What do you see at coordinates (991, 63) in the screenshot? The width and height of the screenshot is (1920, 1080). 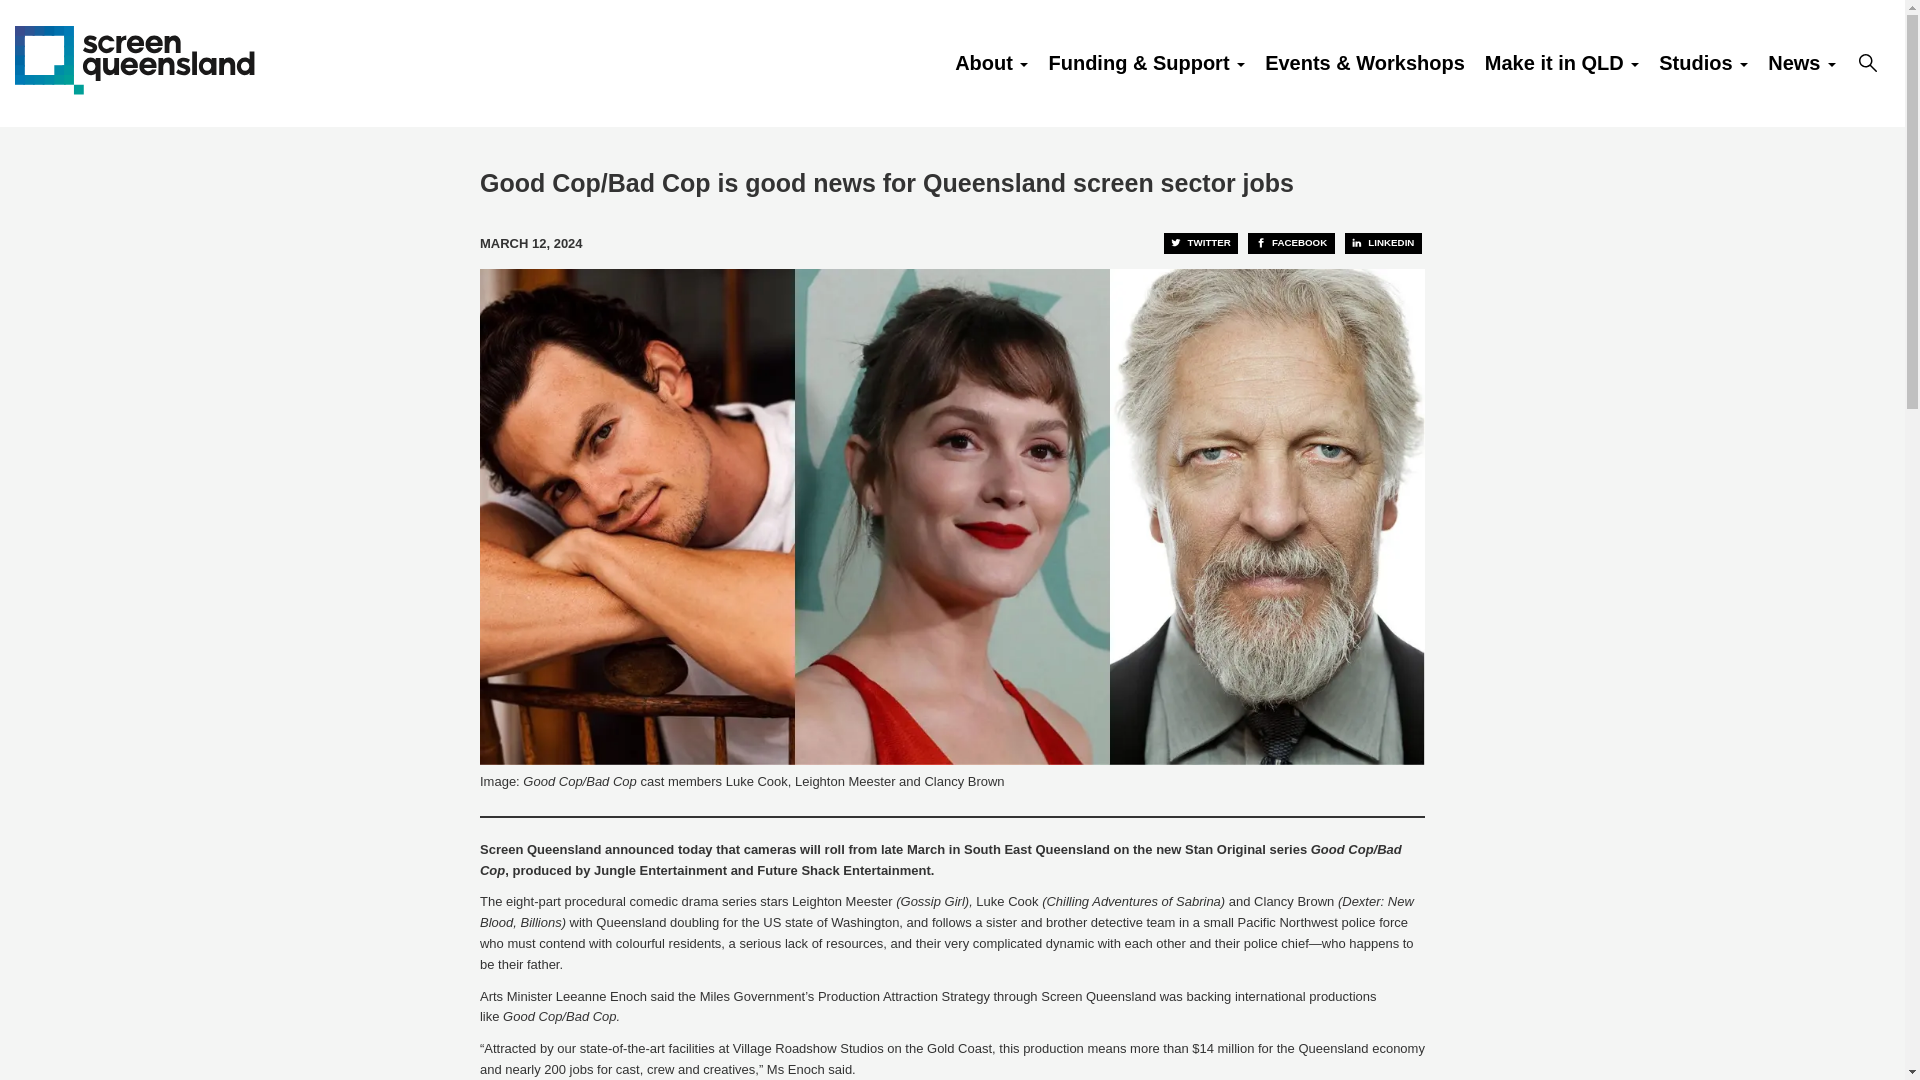 I see `About` at bounding box center [991, 63].